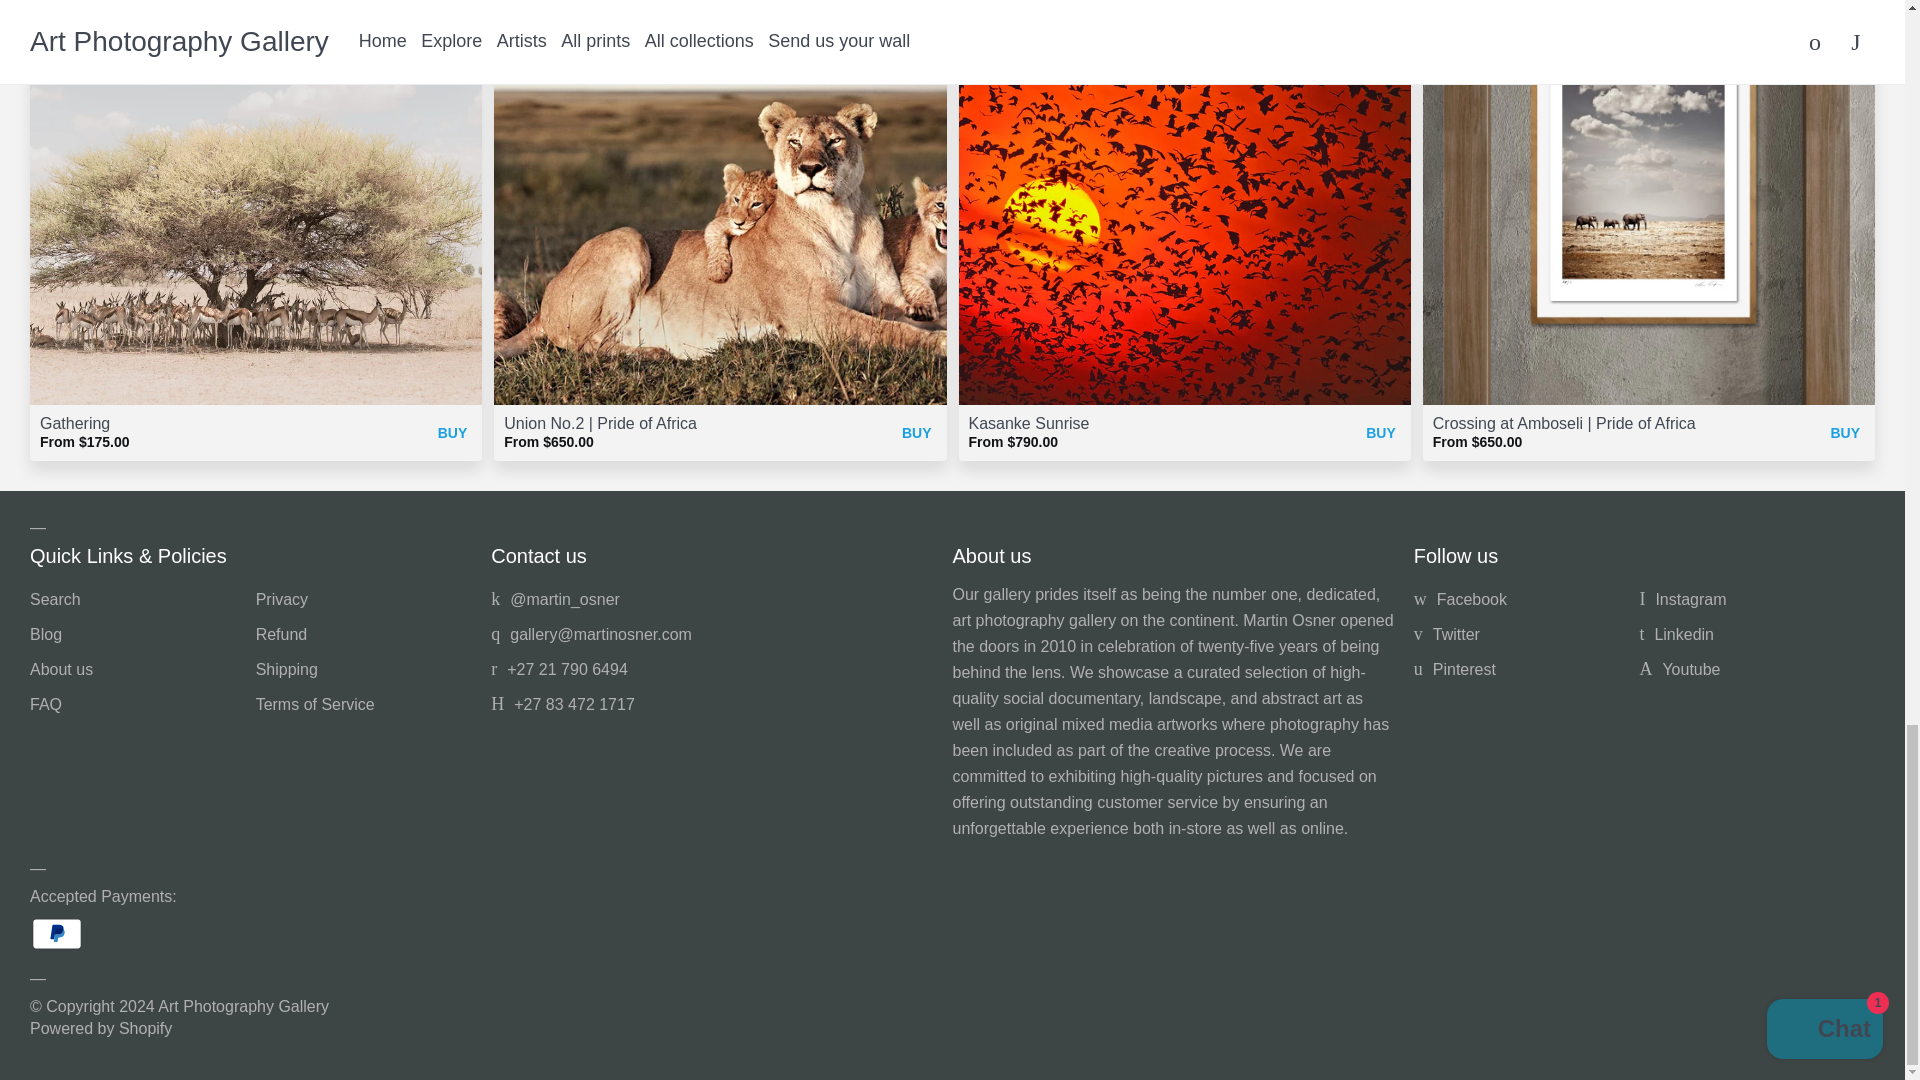 The width and height of the screenshot is (1920, 1080). I want to click on Art Photography Gallery on Pinterest, so click(1454, 669).